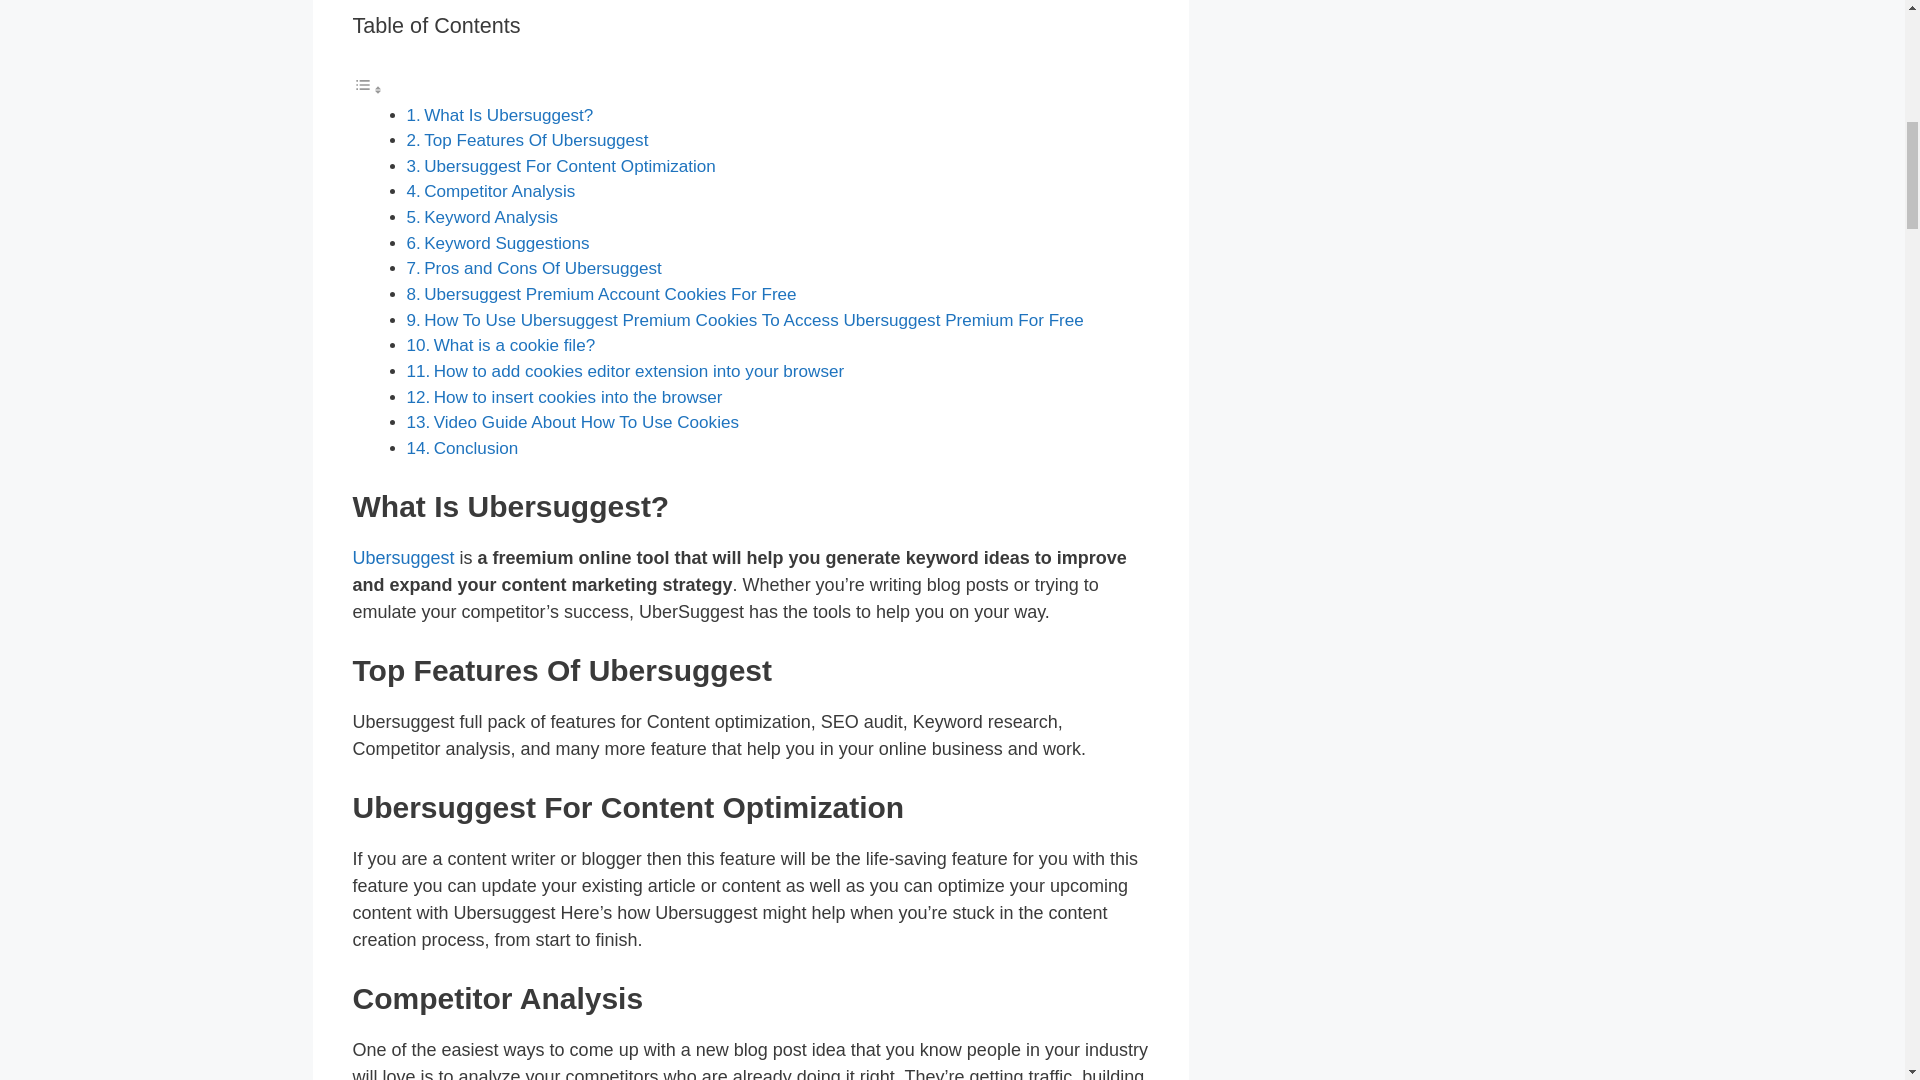 This screenshot has height=1080, width=1920. What do you see at coordinates (508, 115) in the screenshot?
I see `What Is Ubersuggest?` at bounding box center [508, 115].